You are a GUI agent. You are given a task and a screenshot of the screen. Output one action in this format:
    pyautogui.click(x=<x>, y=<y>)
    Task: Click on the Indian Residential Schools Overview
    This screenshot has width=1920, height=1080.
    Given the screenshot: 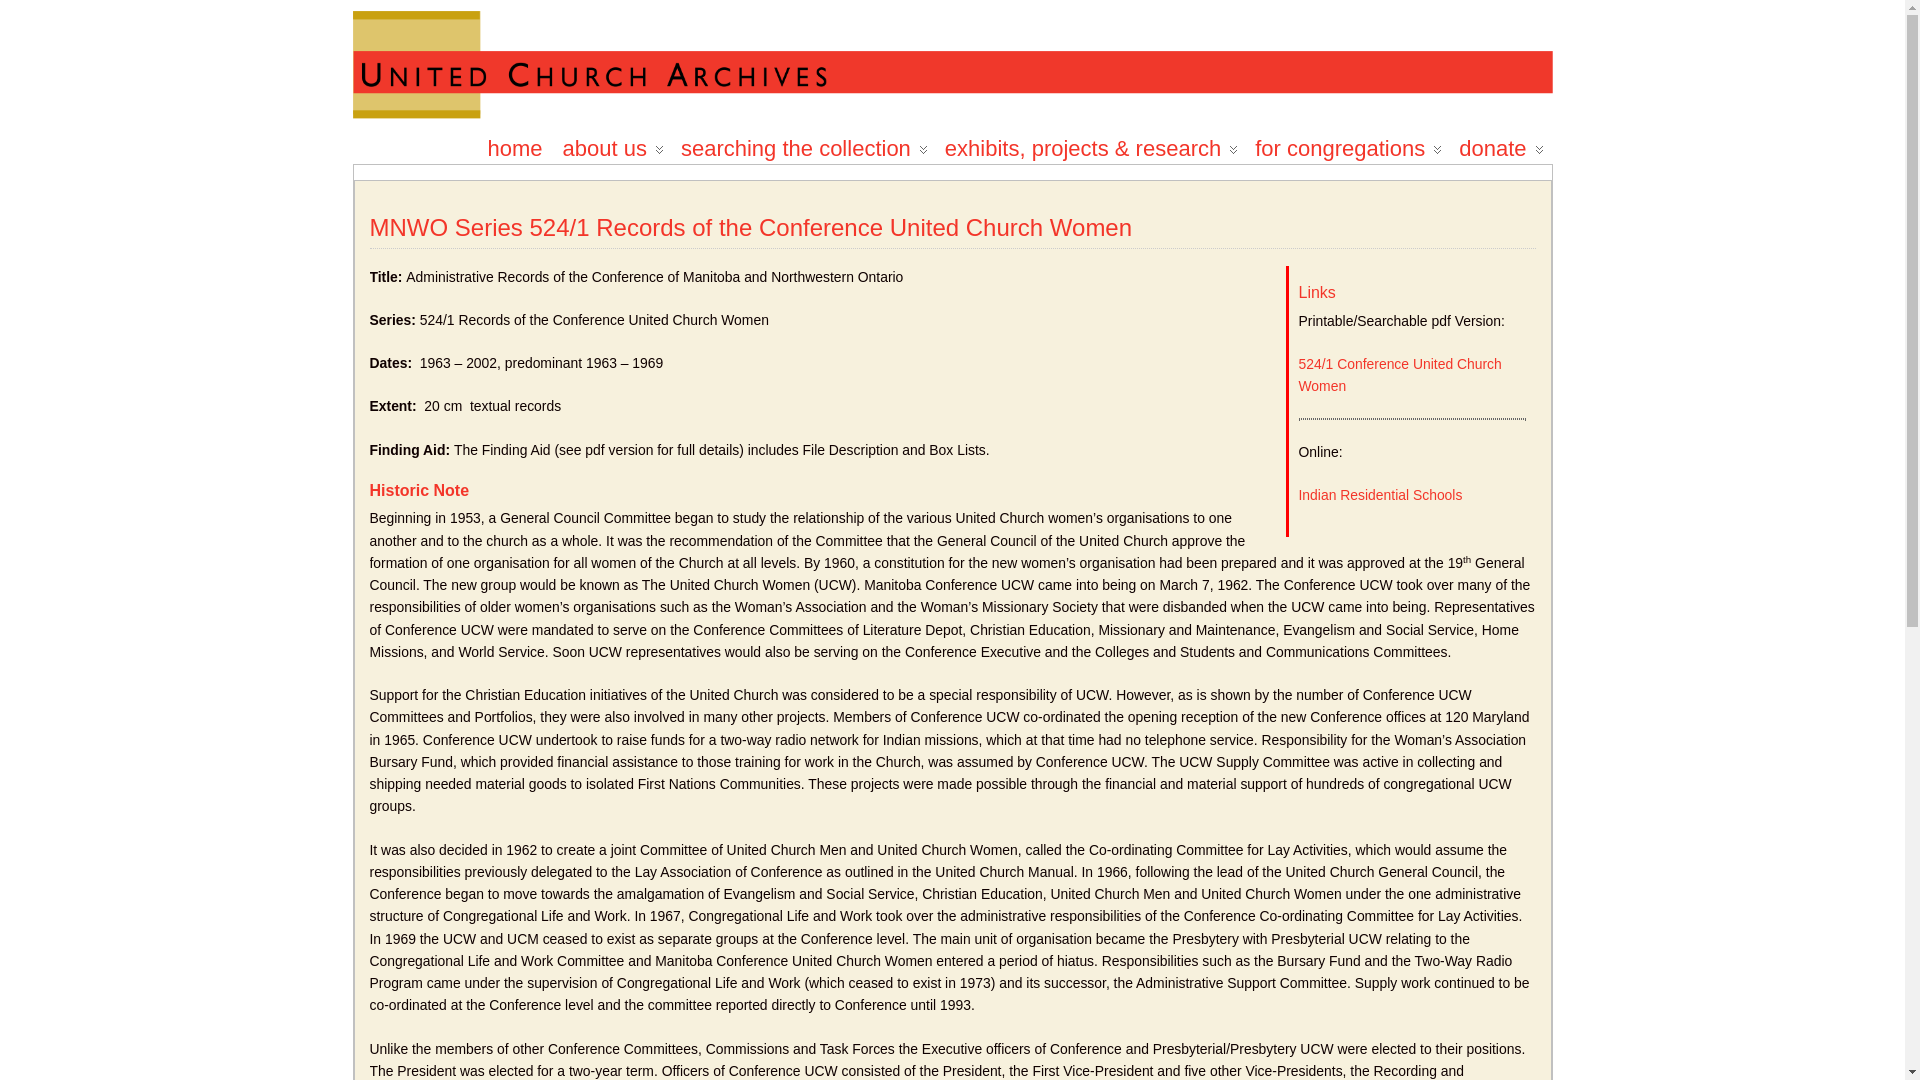 What is the action you would take?
    pyautogui.click(x=1379, y=495)
    